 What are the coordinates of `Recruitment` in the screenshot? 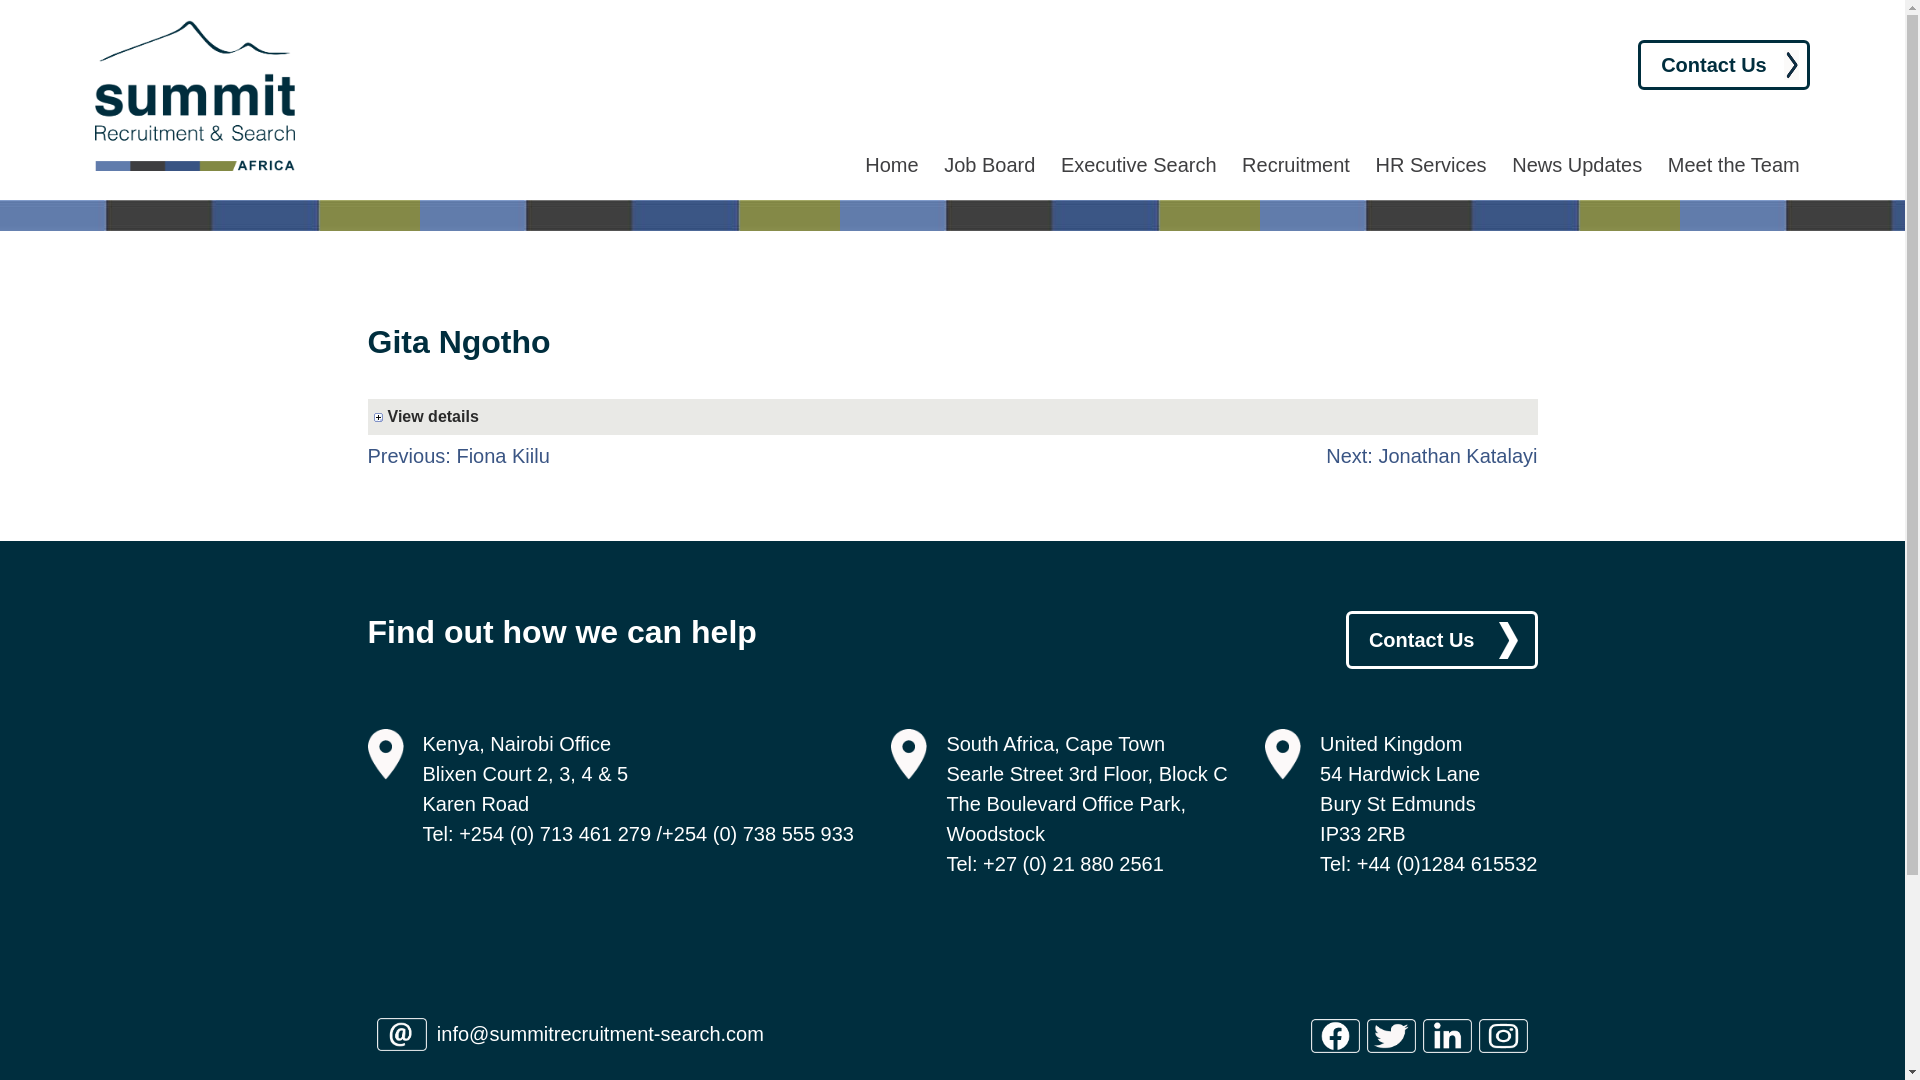 It's located at (1296, 165).